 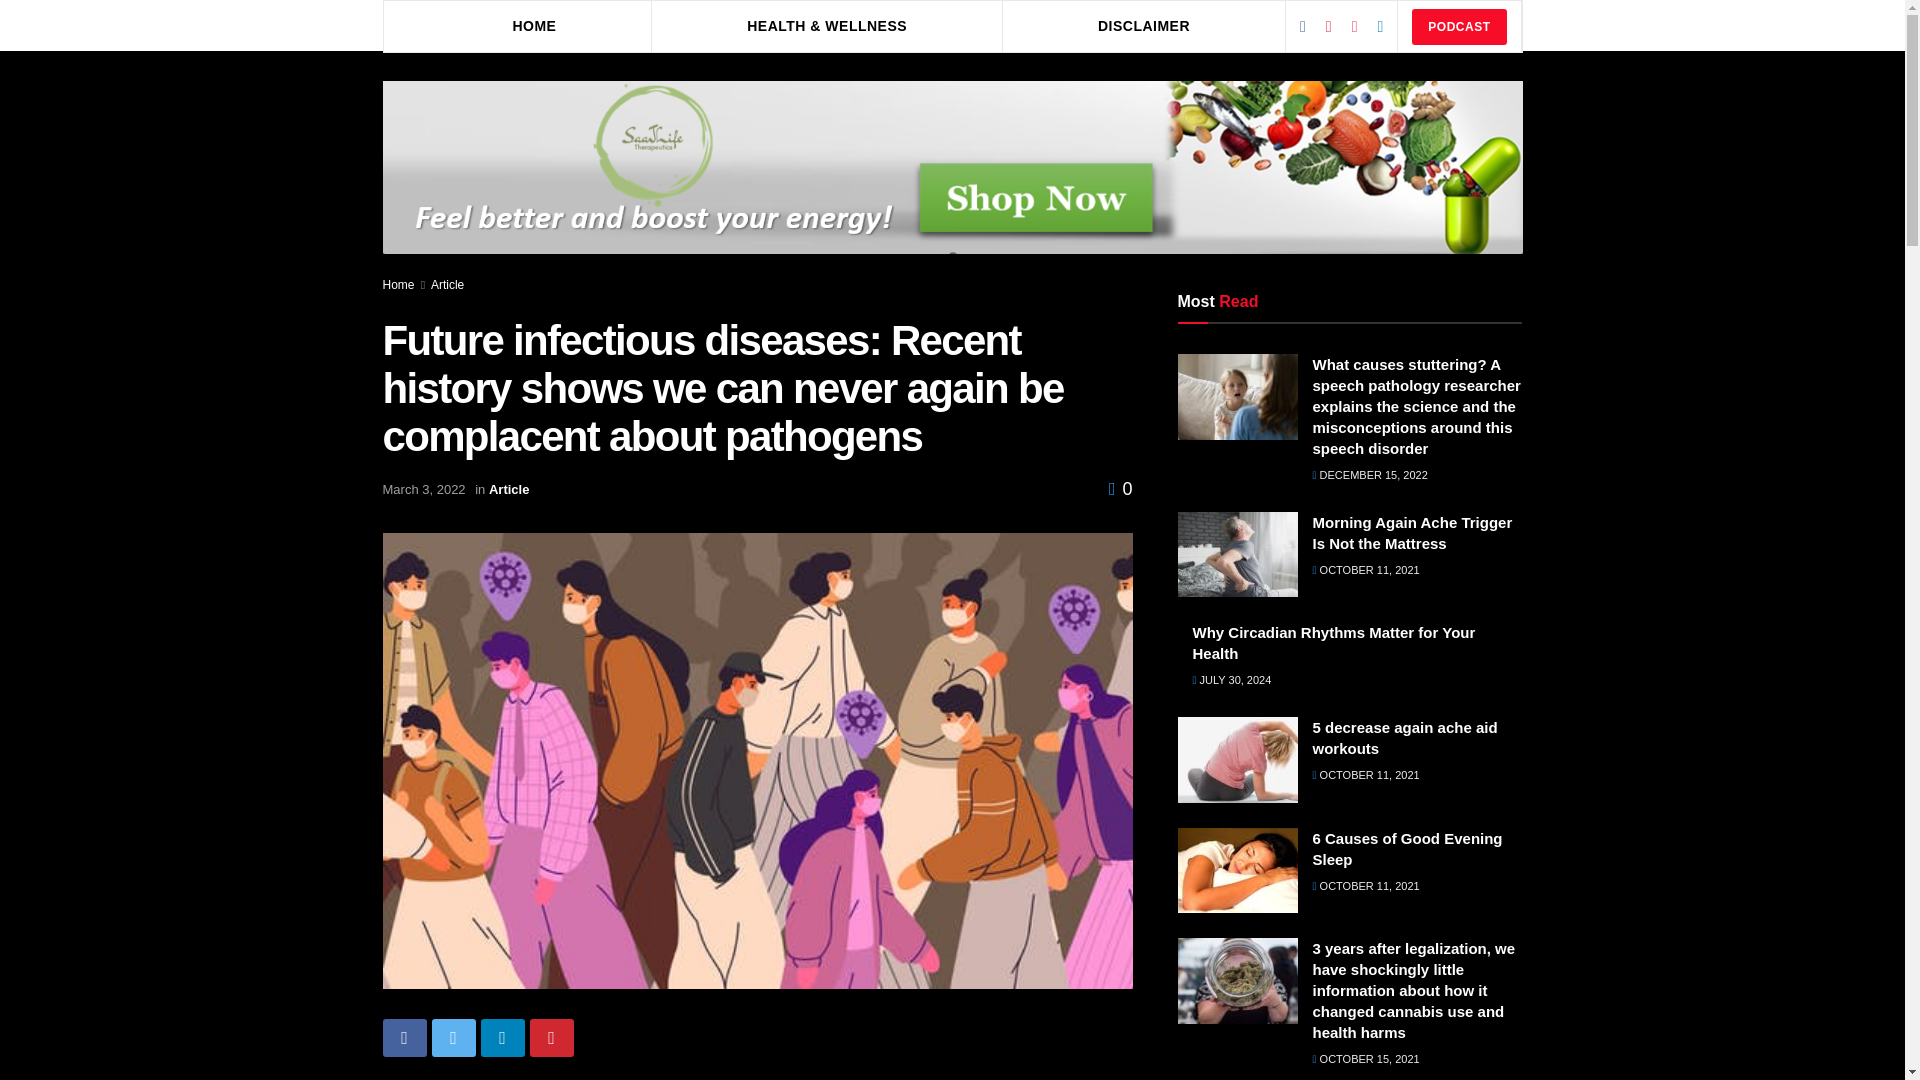 What do you see at coordinates (423, 488) in the screenshot?
I see `March 3, 2022` at bounding box center [423, 488].